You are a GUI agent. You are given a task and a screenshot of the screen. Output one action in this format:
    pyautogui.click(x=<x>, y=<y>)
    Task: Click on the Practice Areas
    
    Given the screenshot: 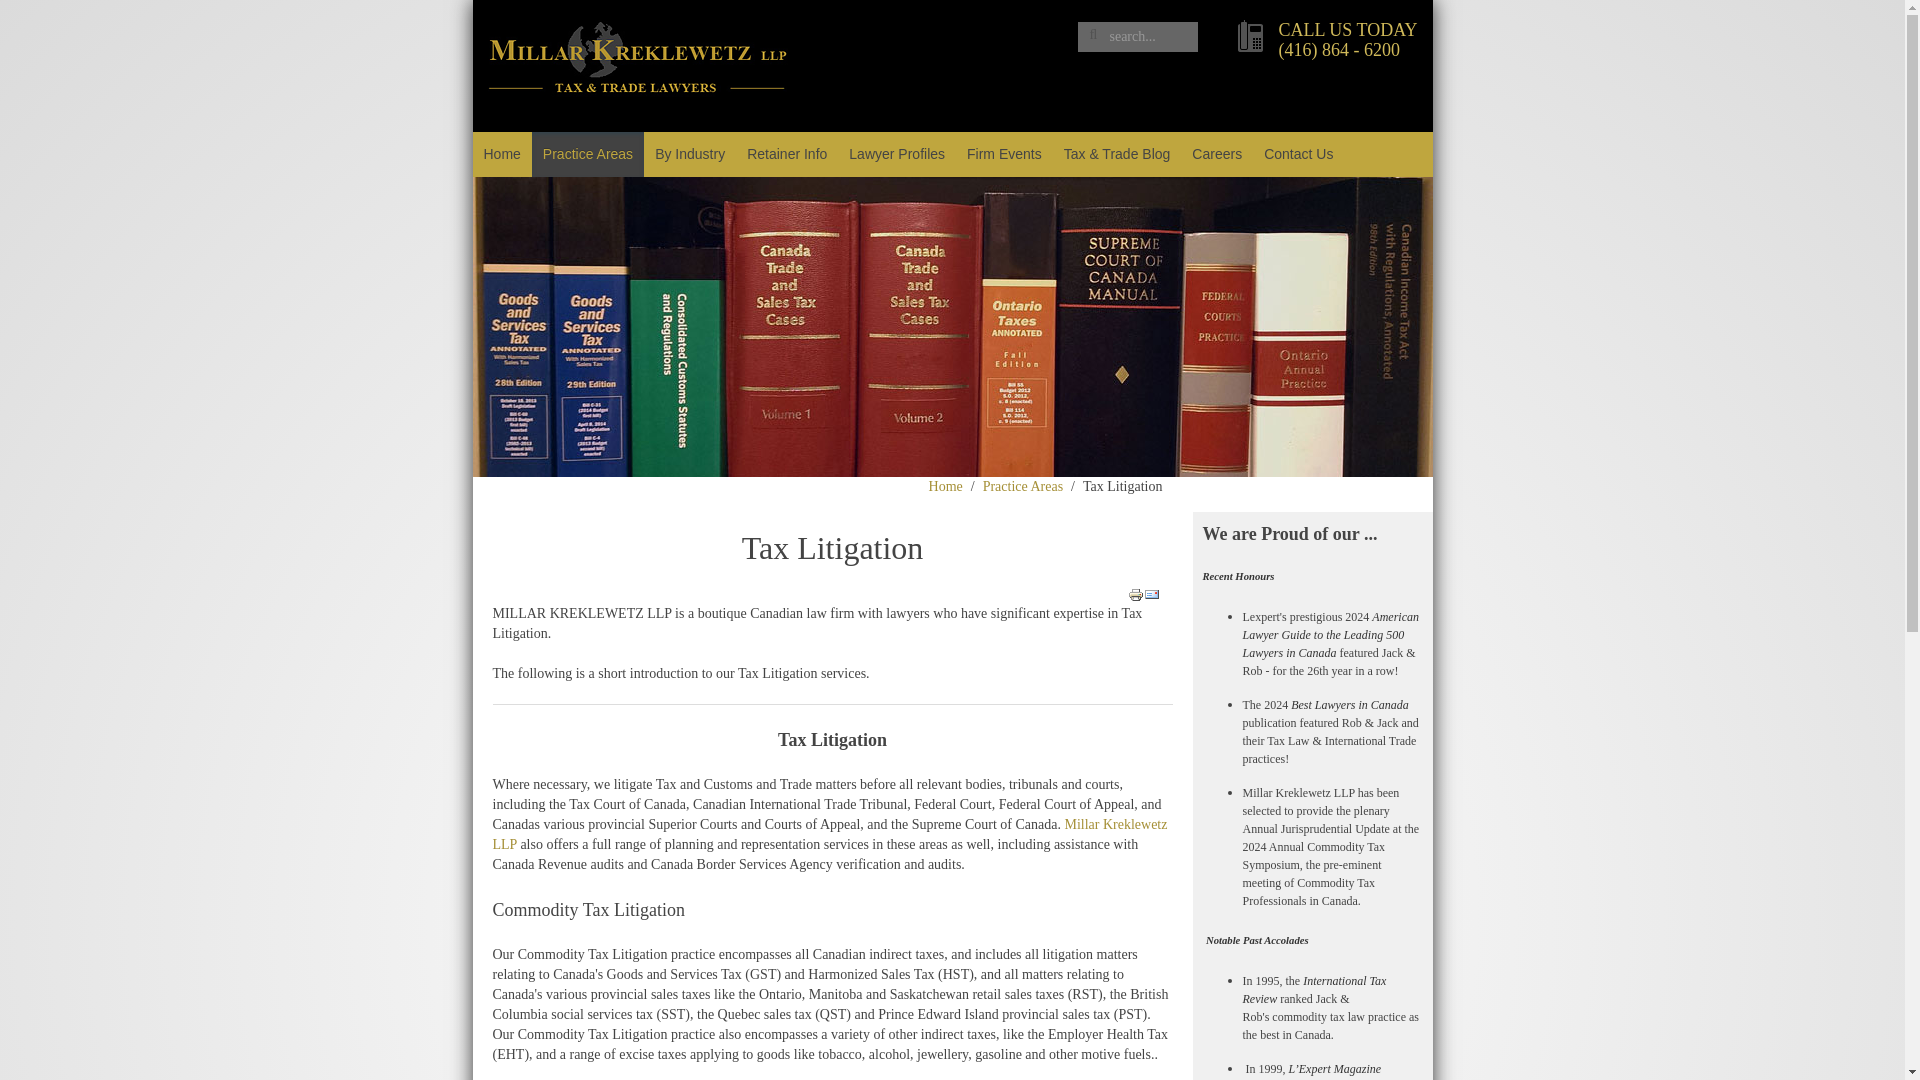 What is the action you would take?
    pyautogui.click(x=1023, y=486)
    